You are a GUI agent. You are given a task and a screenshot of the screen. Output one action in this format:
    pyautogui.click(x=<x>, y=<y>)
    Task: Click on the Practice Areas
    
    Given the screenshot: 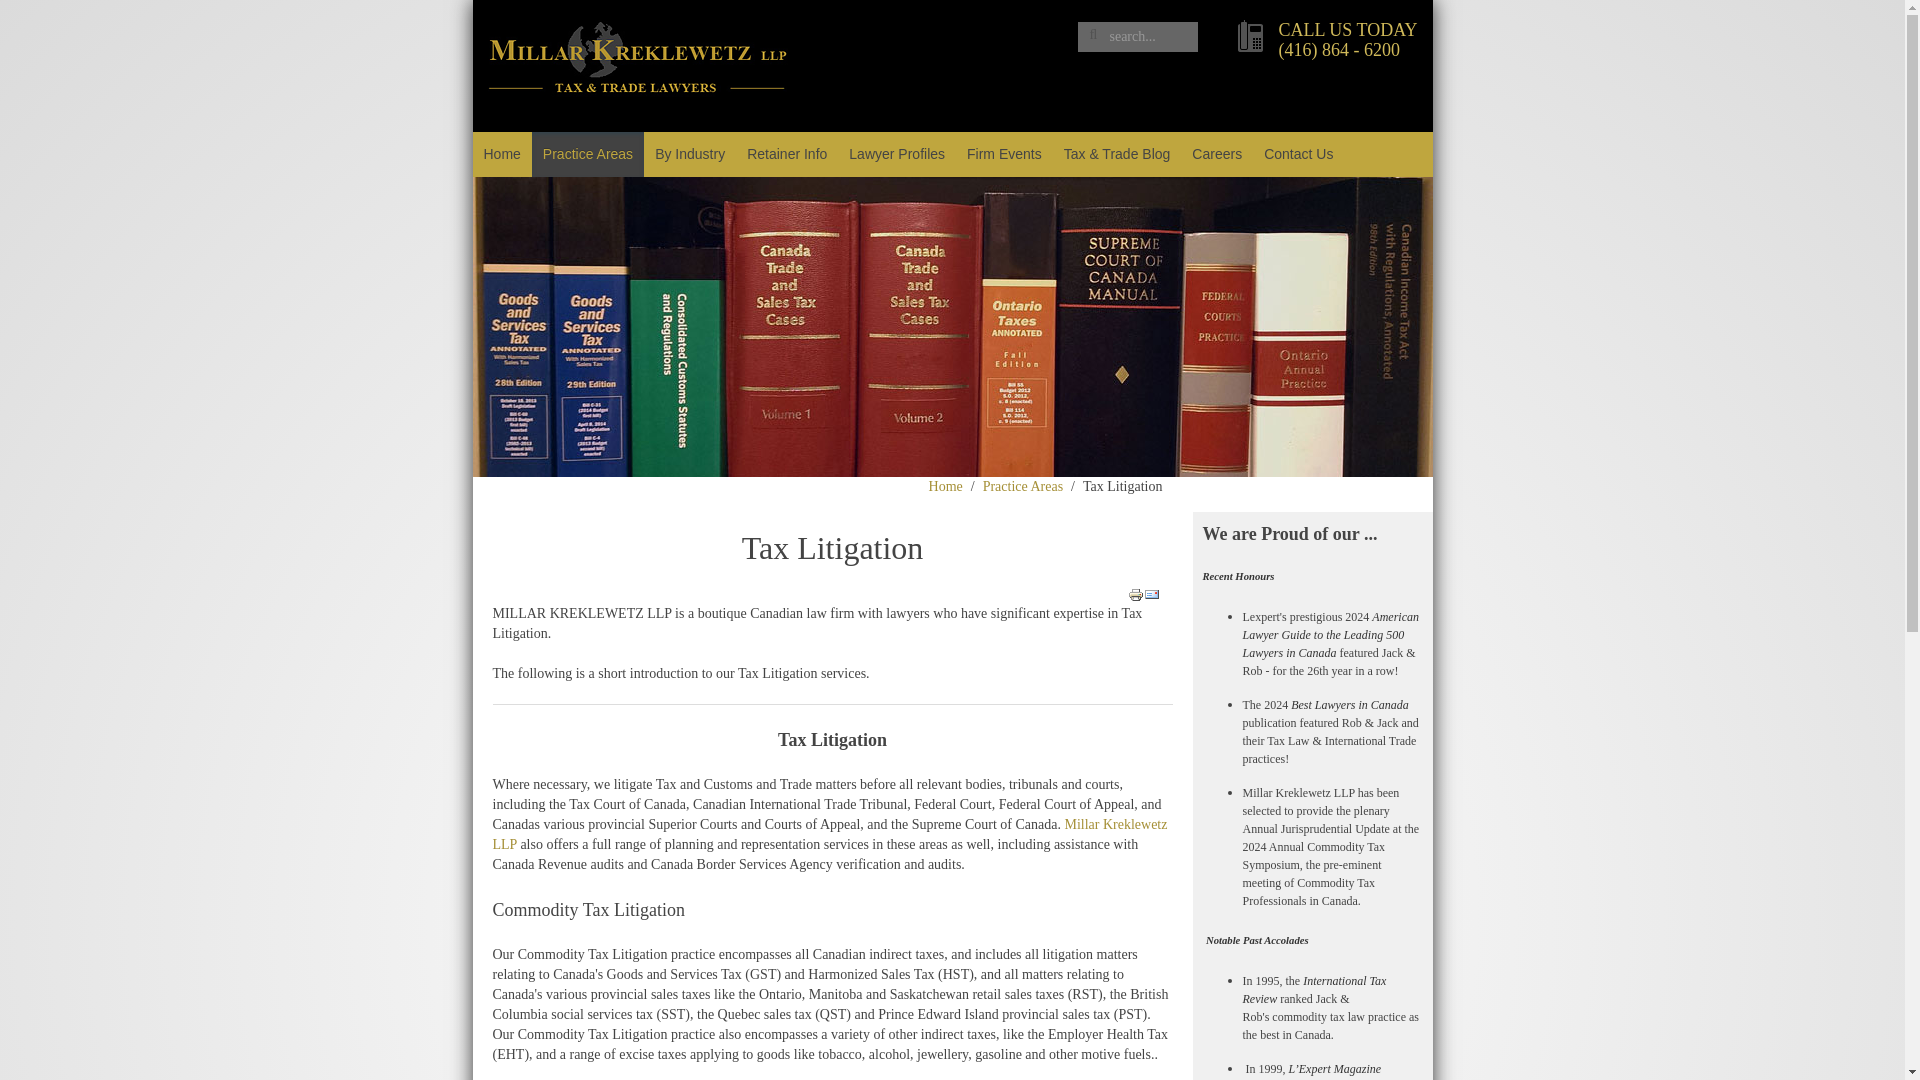 What is the action you would take?
    pyautogui.click(x=1023, y=486)
    